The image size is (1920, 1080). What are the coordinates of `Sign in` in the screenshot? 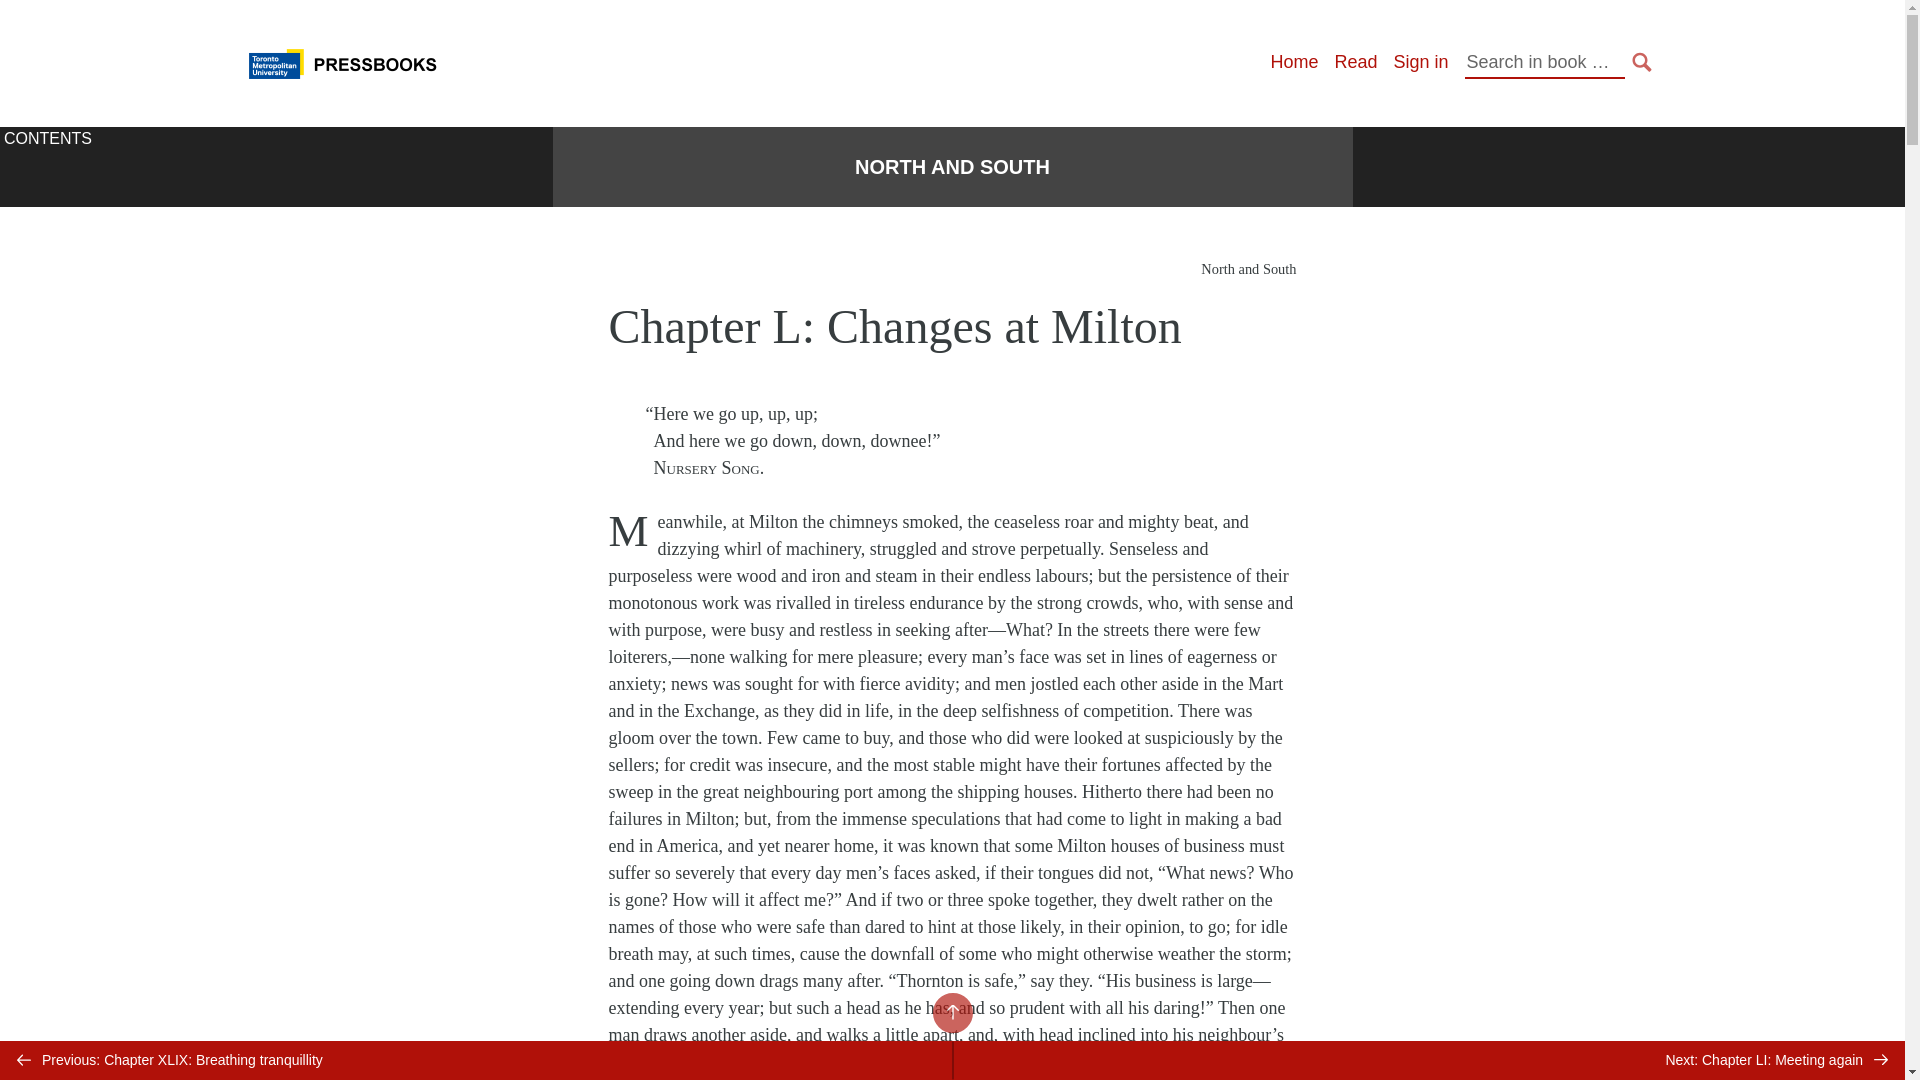 It's located at (1420, 62).